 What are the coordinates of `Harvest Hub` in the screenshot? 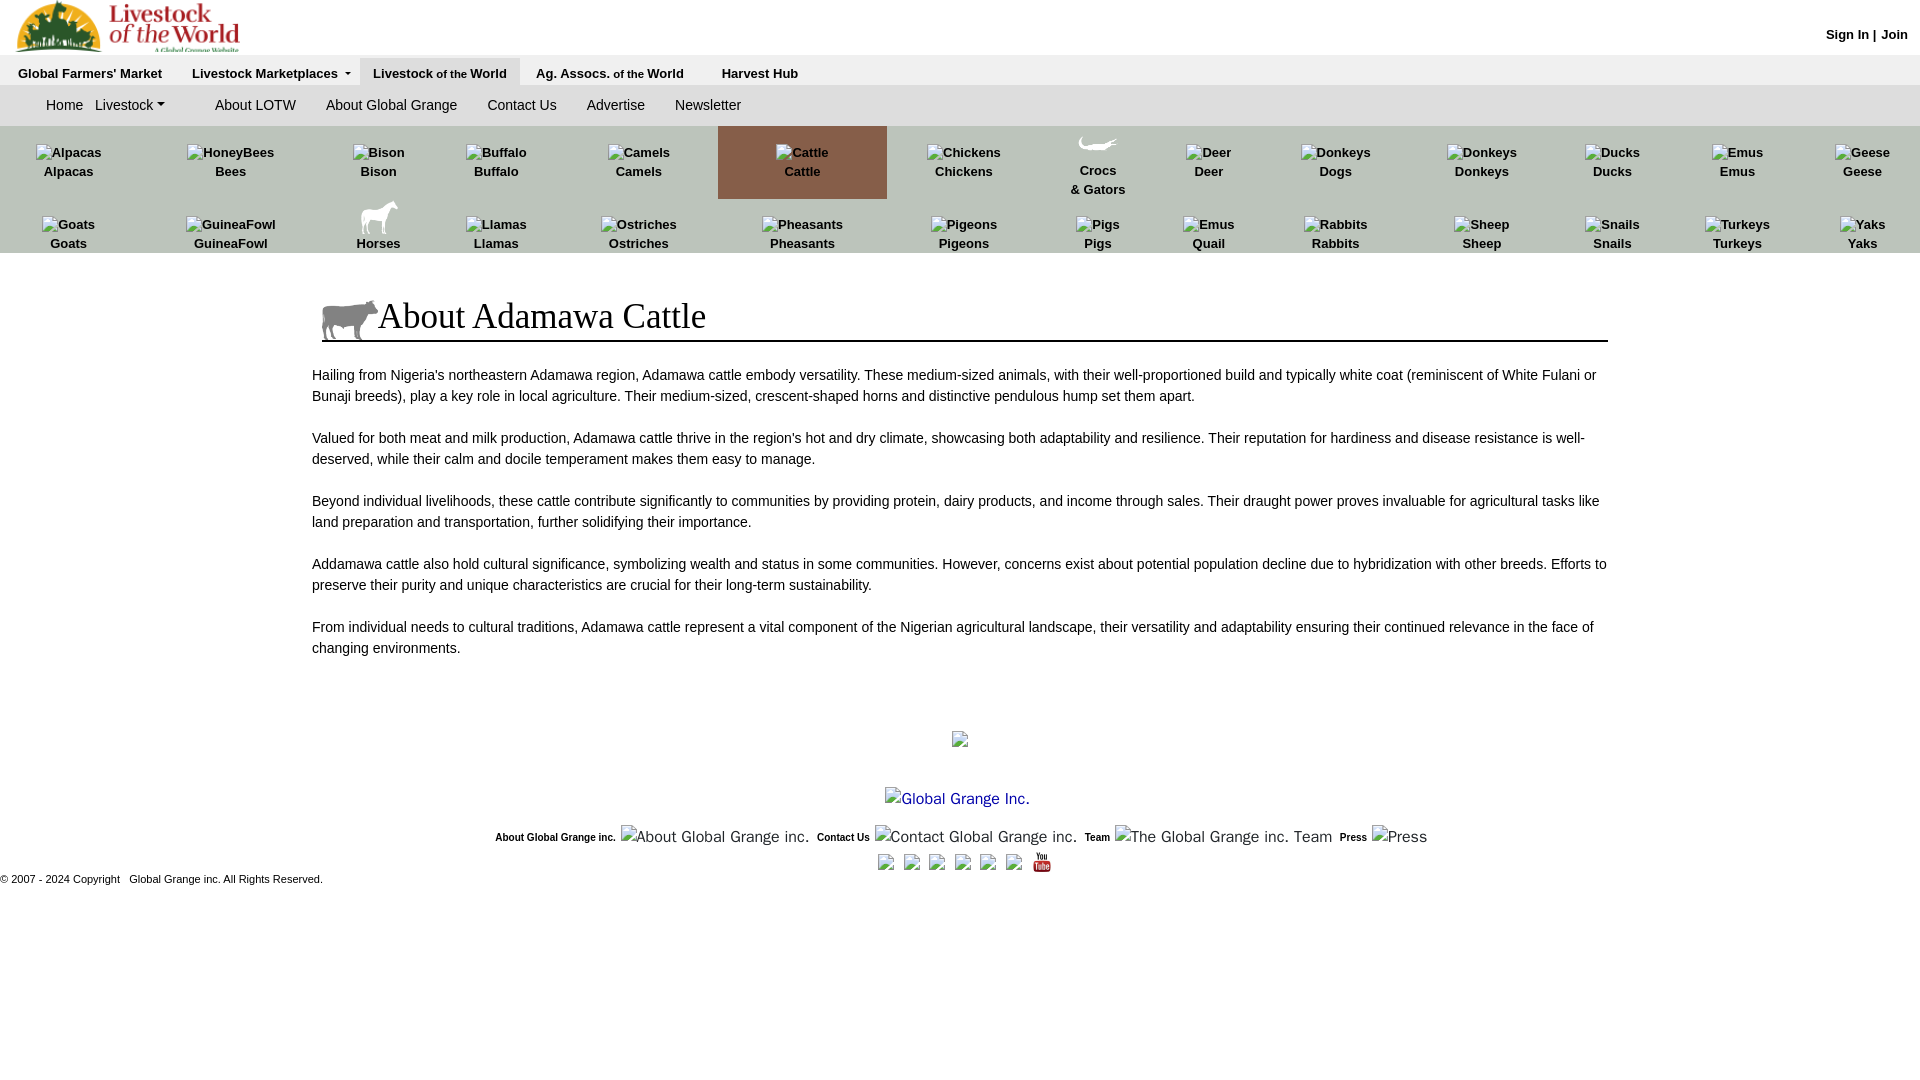 It's located at (760, 73).